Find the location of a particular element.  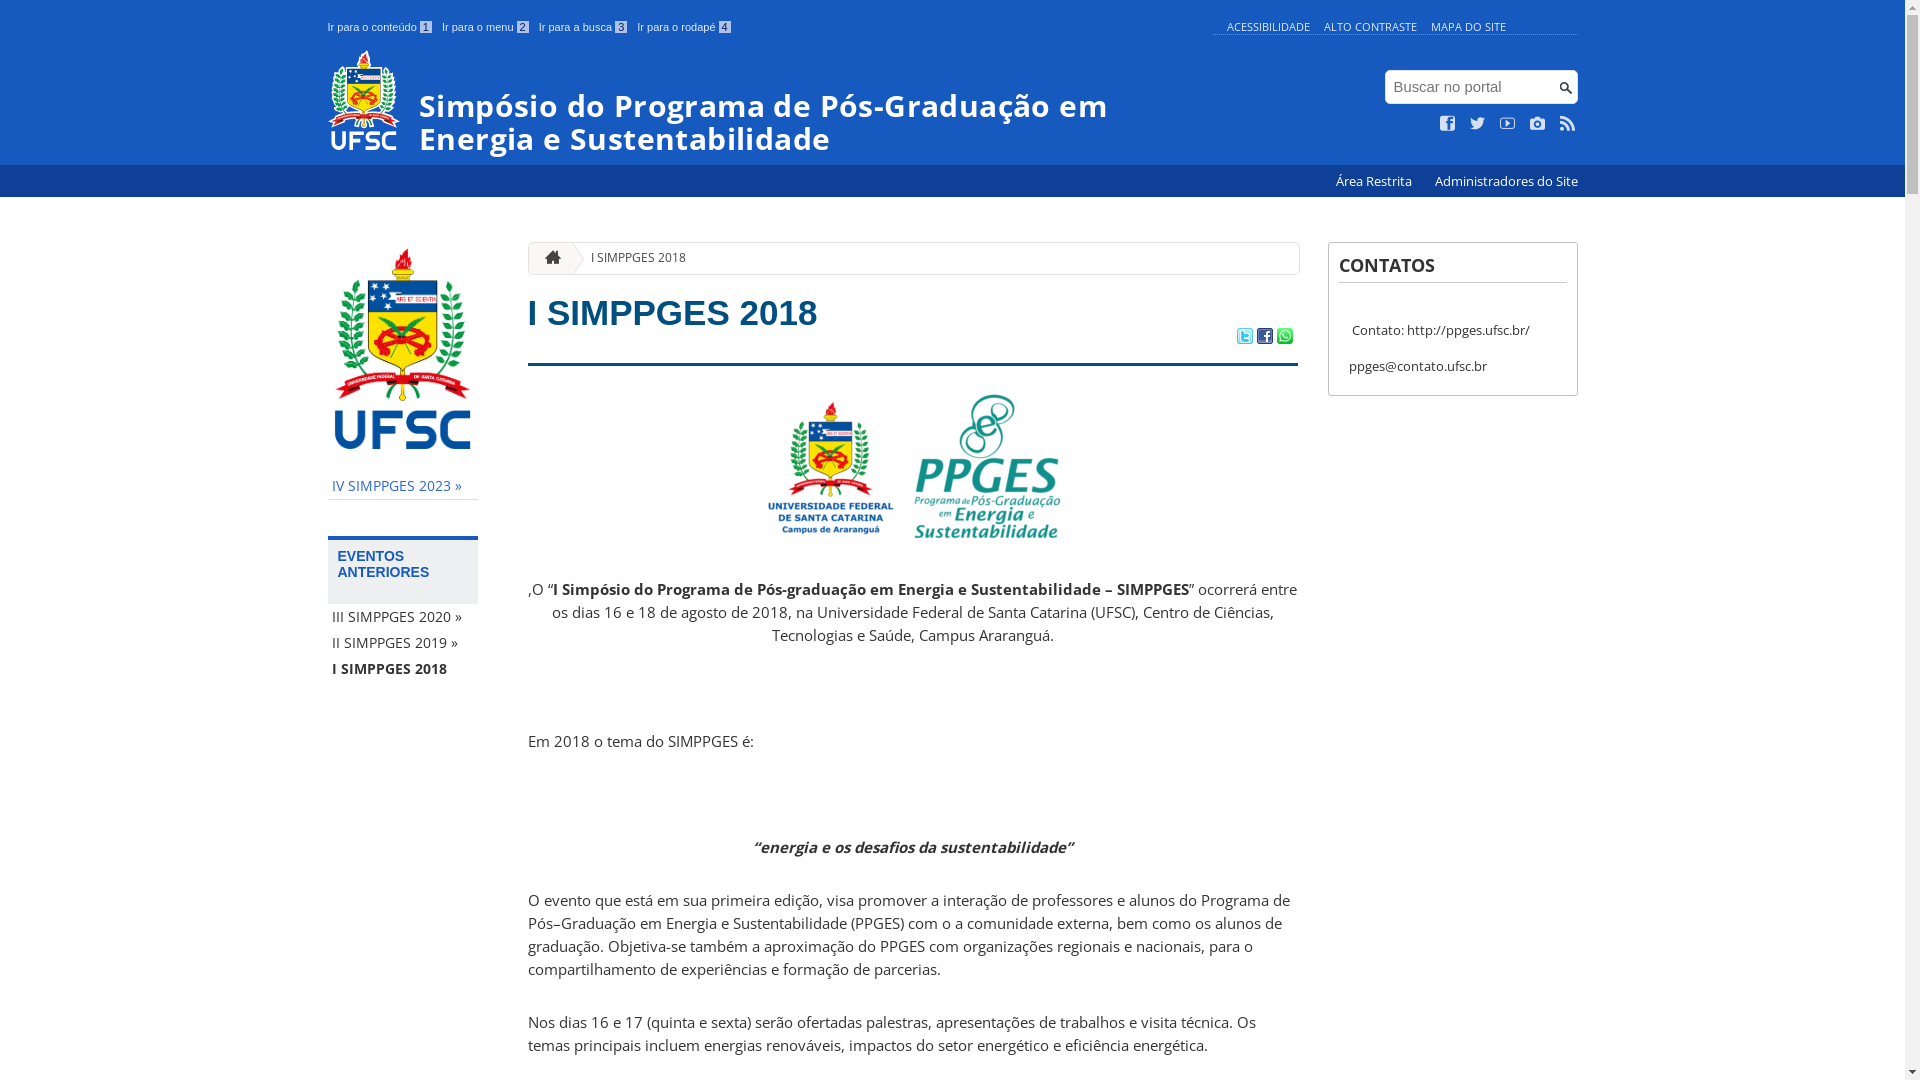

MAPA DO SITE is located at coordinates (1468, 26).